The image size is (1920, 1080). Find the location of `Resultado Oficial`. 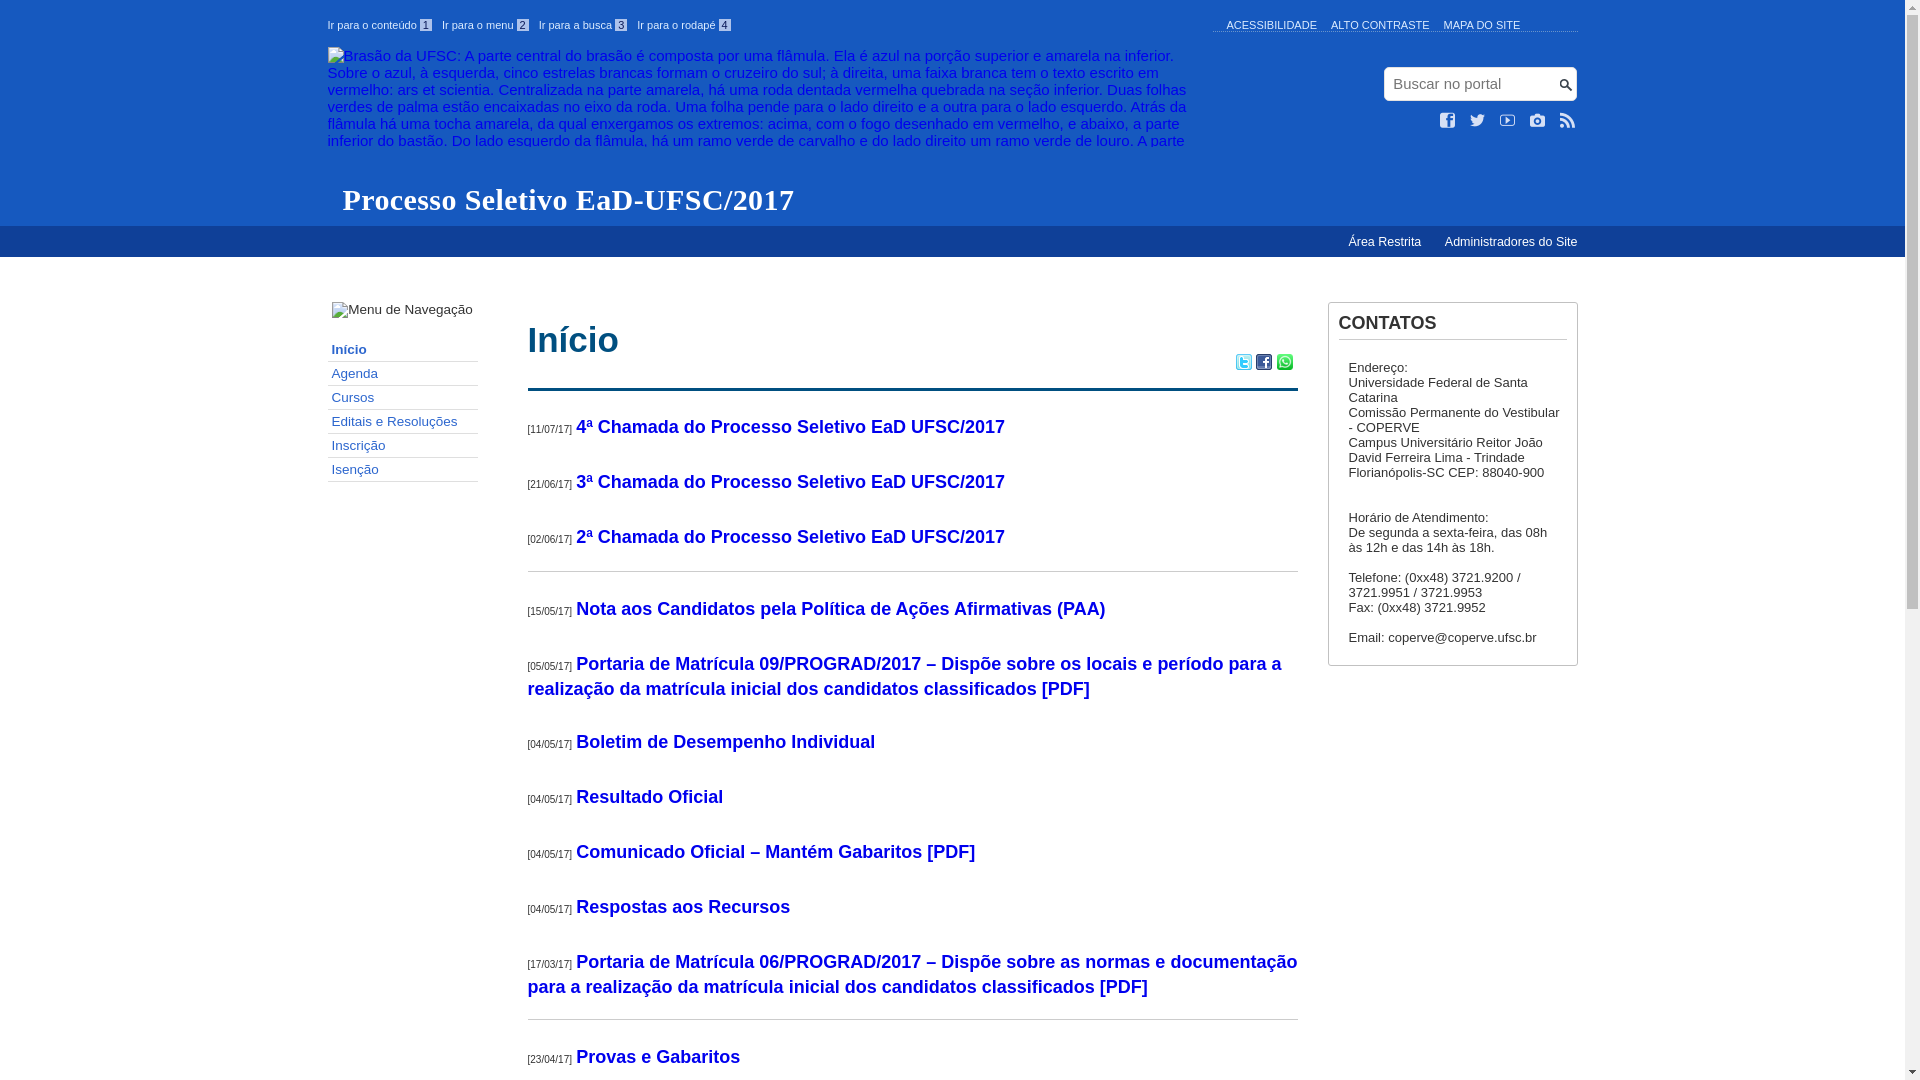

Resultado Oficial is located at coordinates (650, 797).